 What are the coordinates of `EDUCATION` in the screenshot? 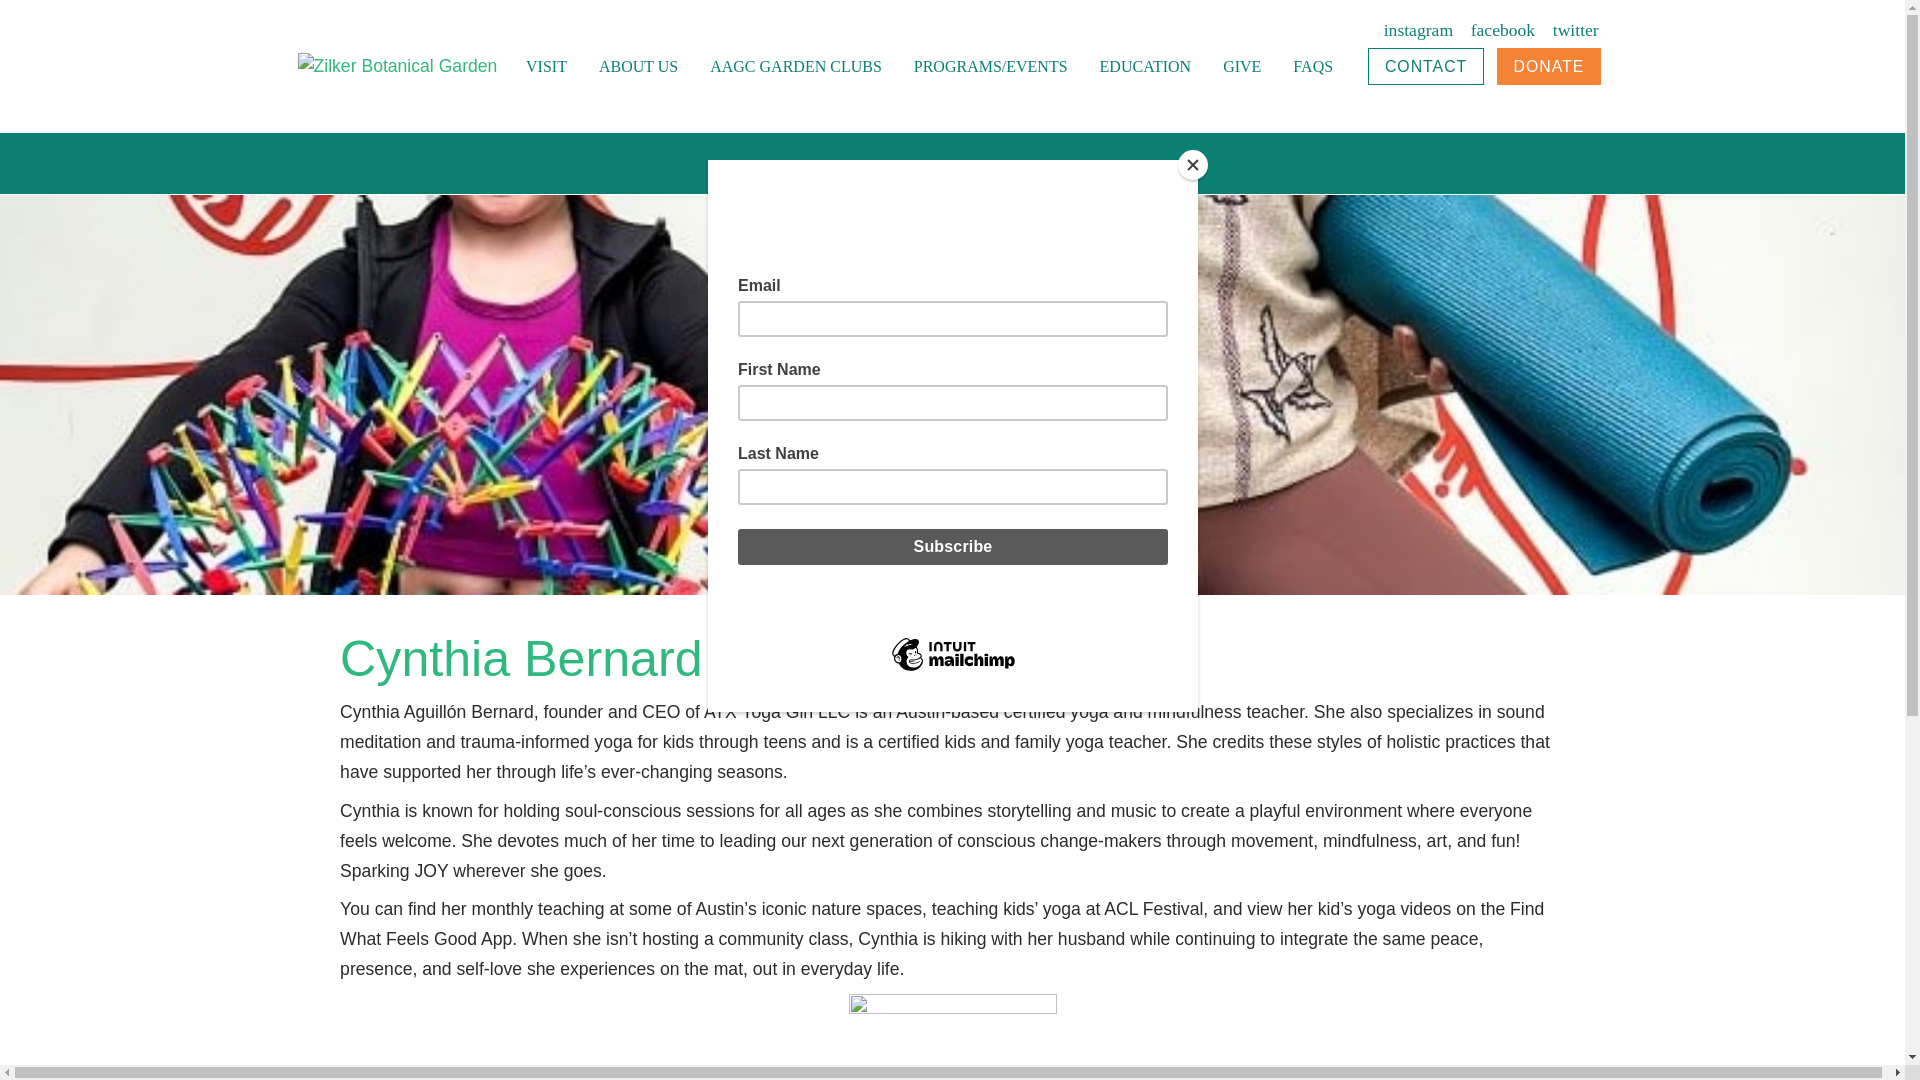 It's located at (1146, 66).